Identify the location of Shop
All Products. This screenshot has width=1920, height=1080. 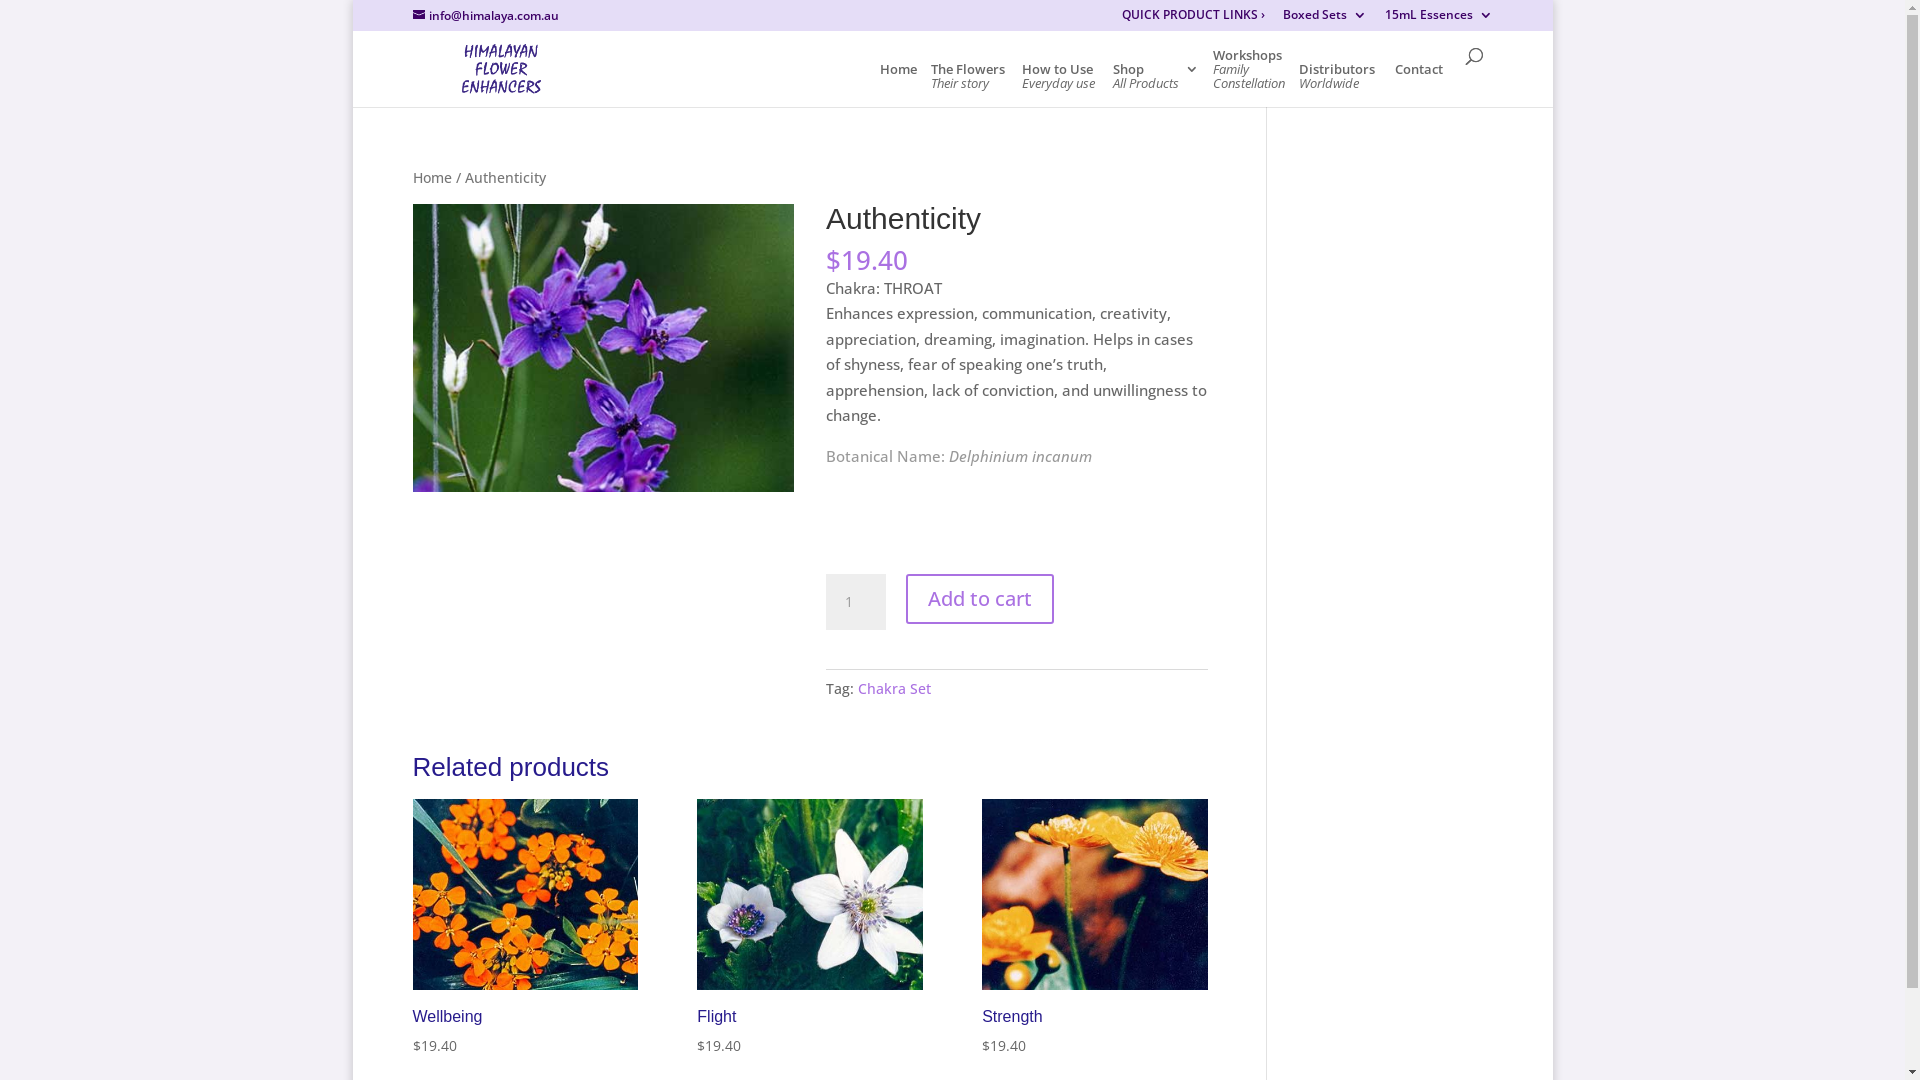
(1155, 84).